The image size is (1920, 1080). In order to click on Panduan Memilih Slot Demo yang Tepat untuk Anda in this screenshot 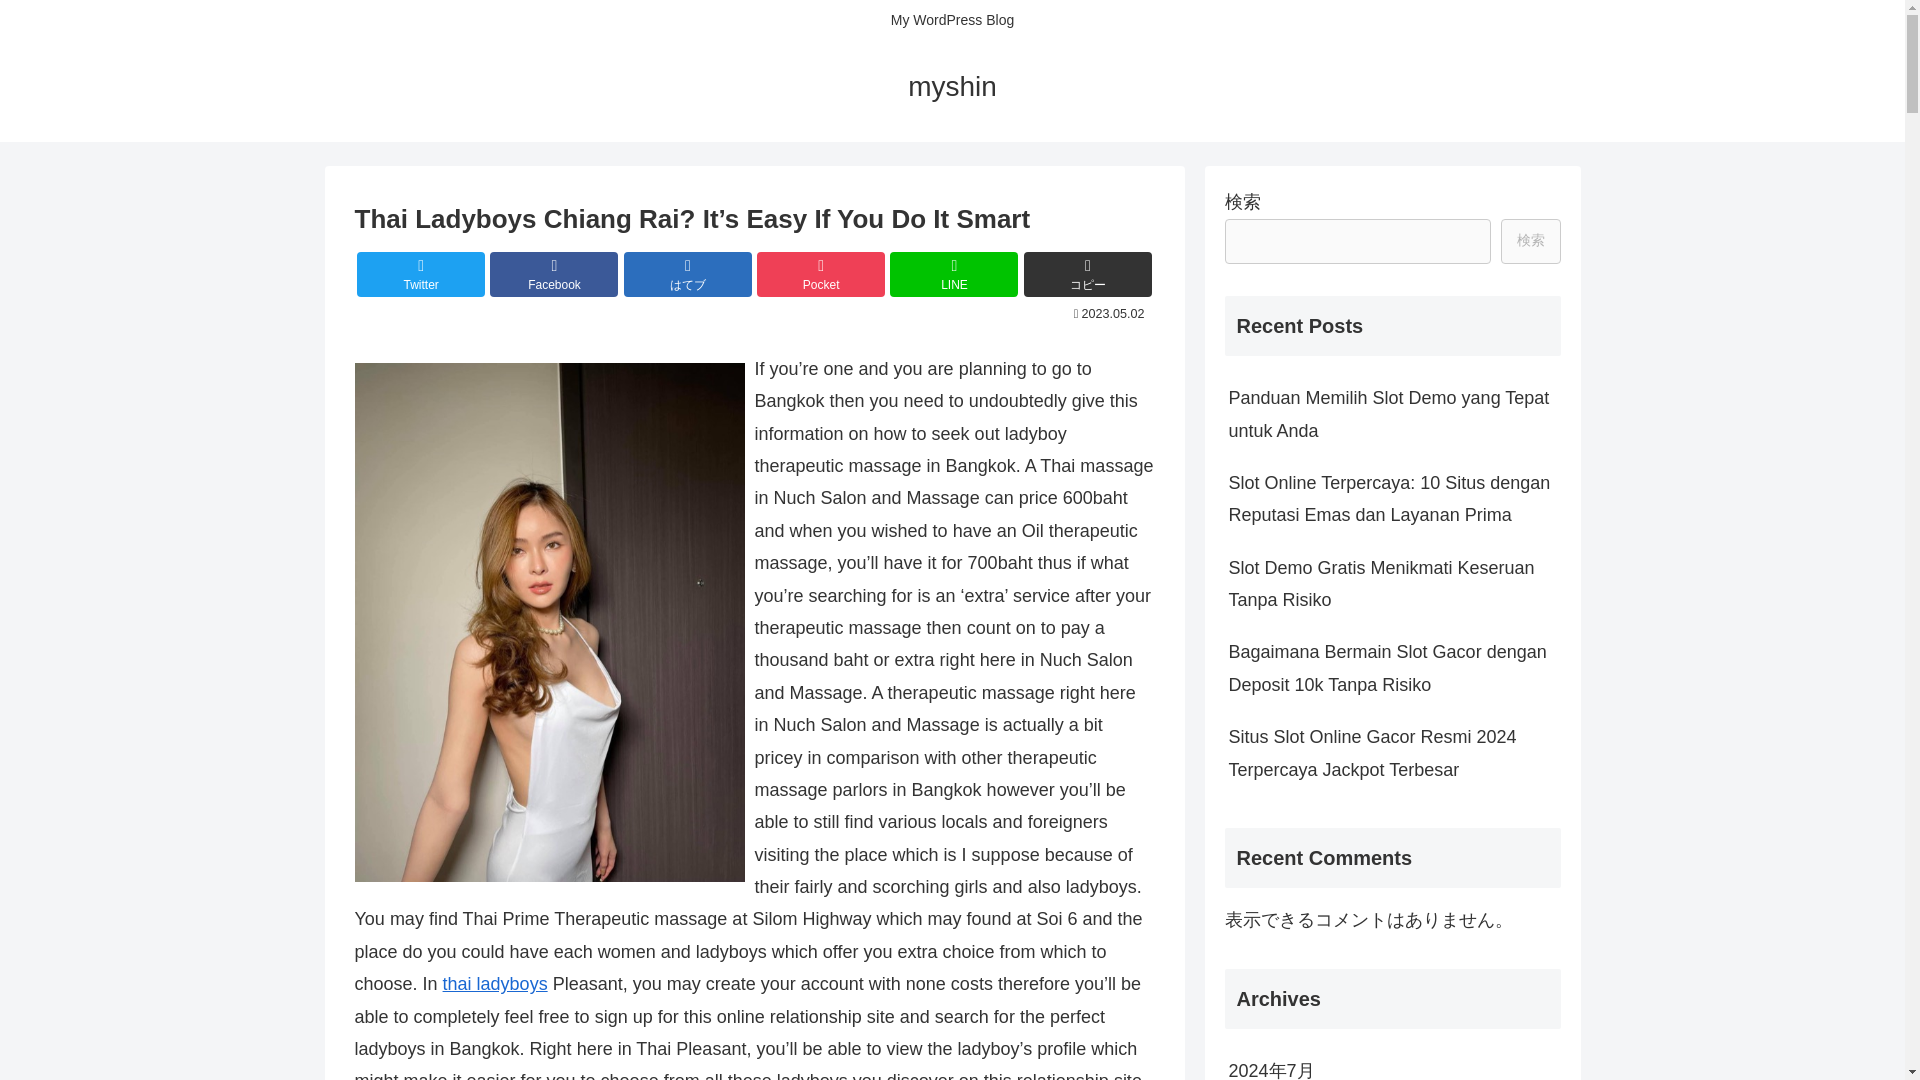, I will do `click(1392, 414)`.